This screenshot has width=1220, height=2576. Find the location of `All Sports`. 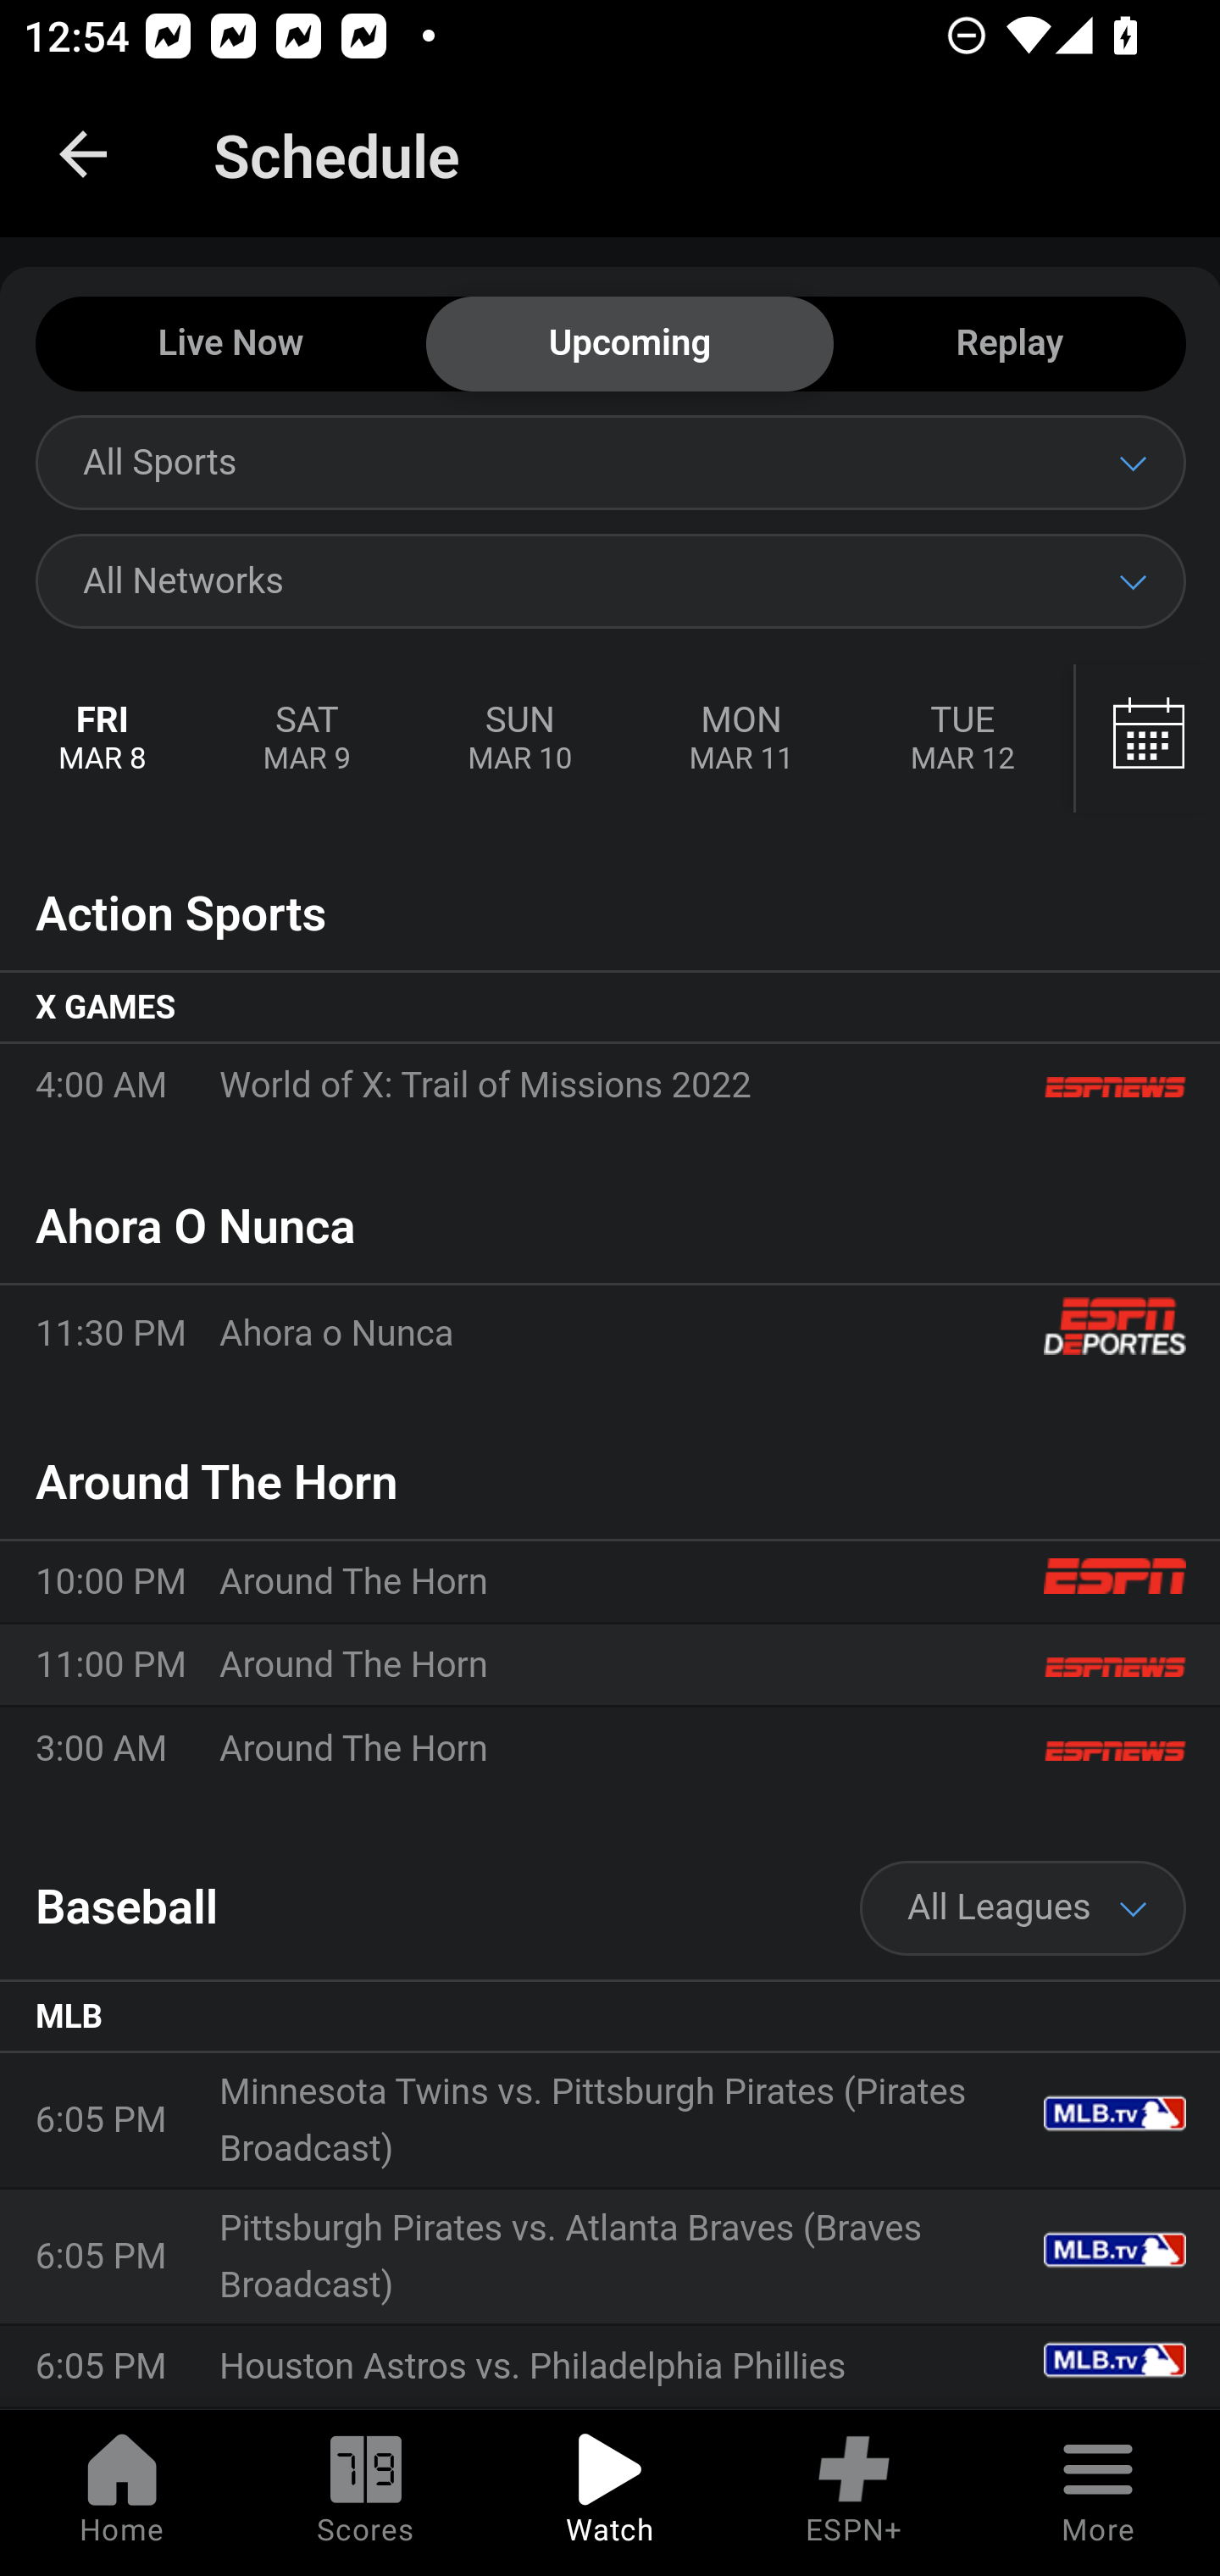

All Sports is located at coordinates (610, 462).